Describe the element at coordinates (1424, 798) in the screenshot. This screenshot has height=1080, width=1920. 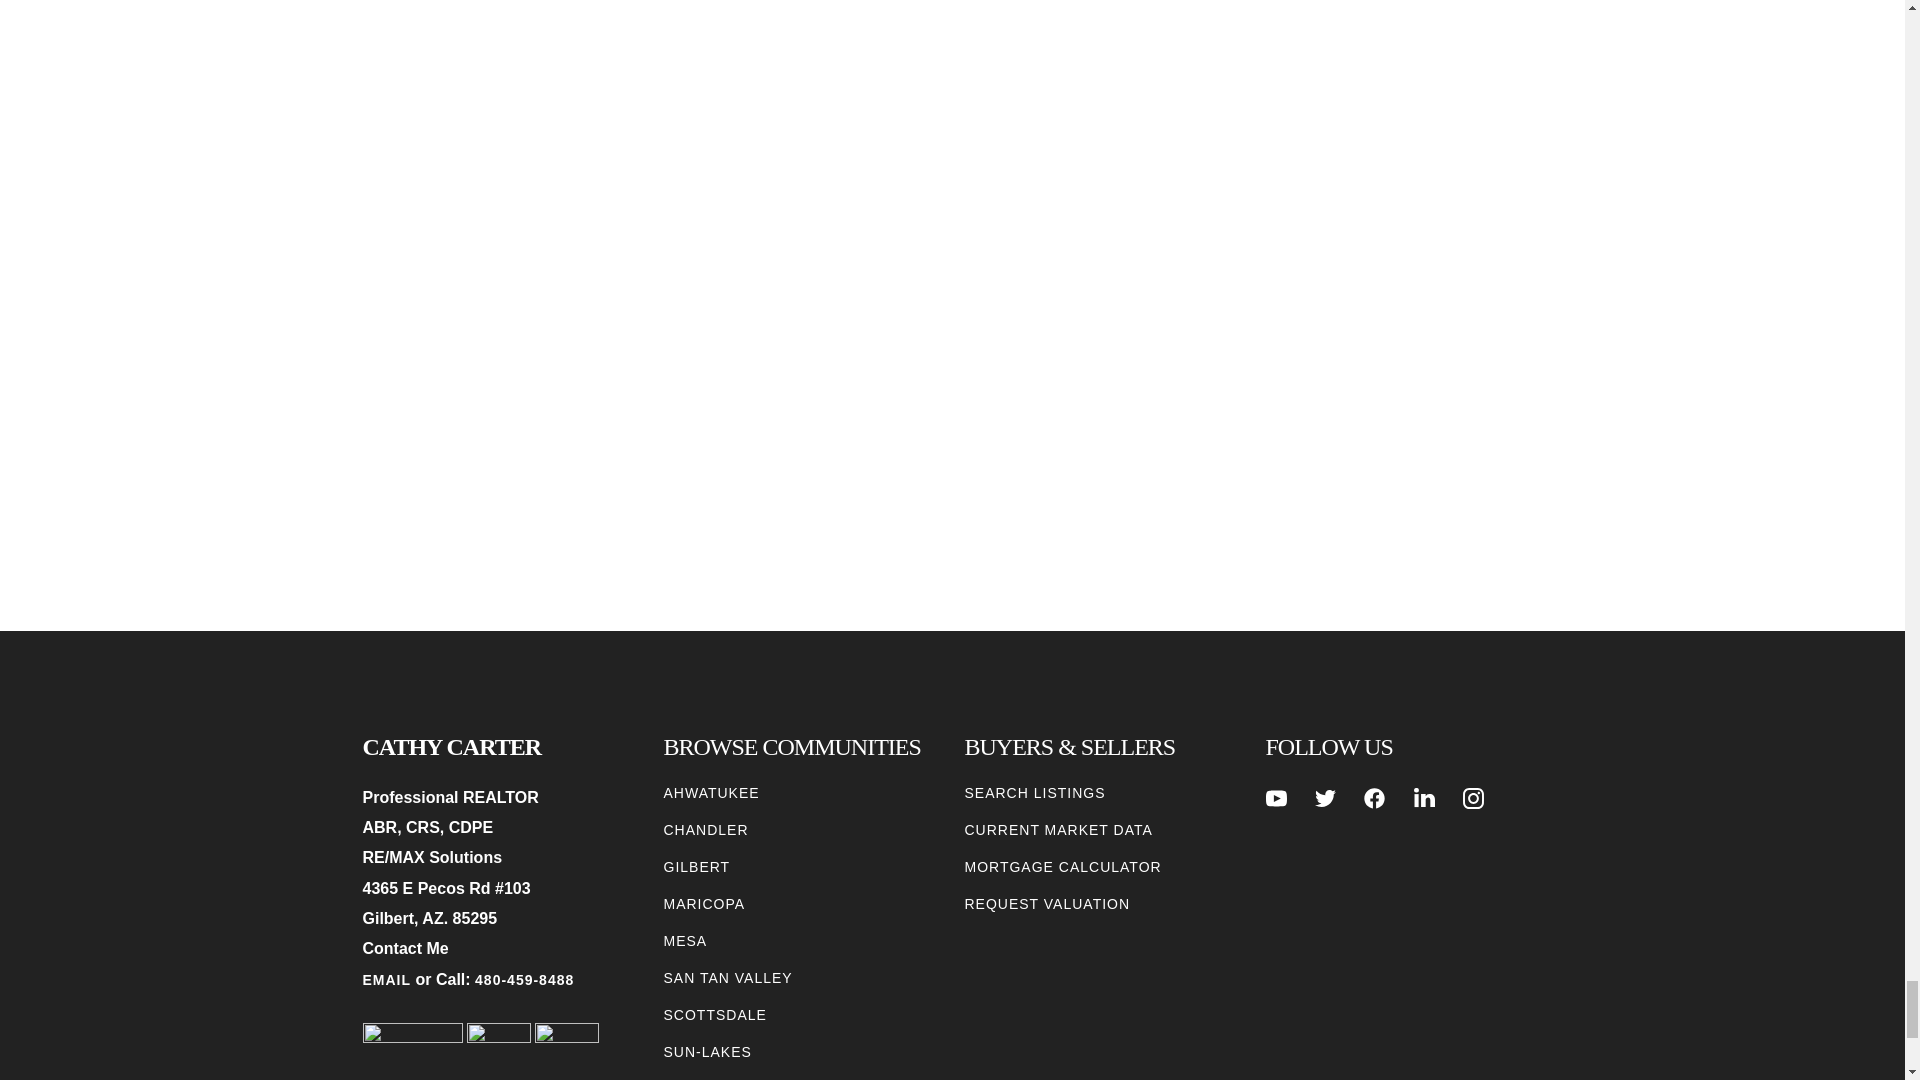
I see `LINKEDIN` at that location.